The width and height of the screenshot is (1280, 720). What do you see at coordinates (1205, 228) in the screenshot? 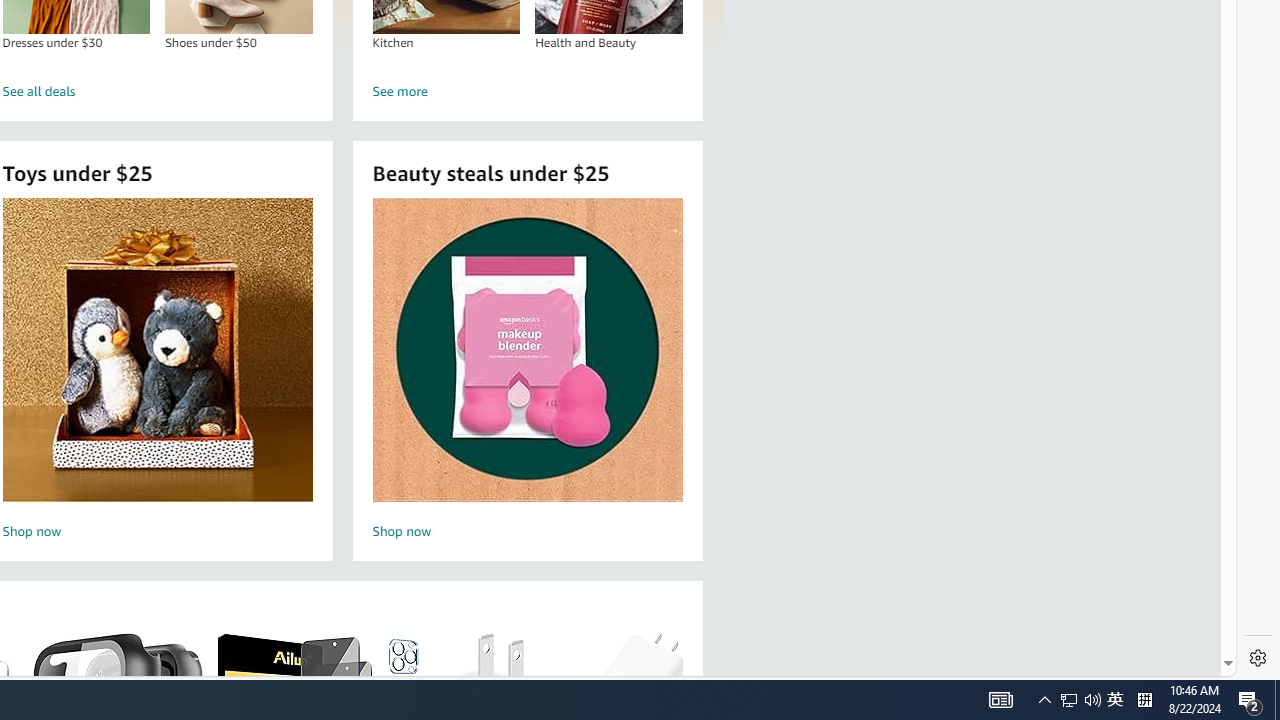
I see `Notification Chevron` at bounding box center [1205, 228].